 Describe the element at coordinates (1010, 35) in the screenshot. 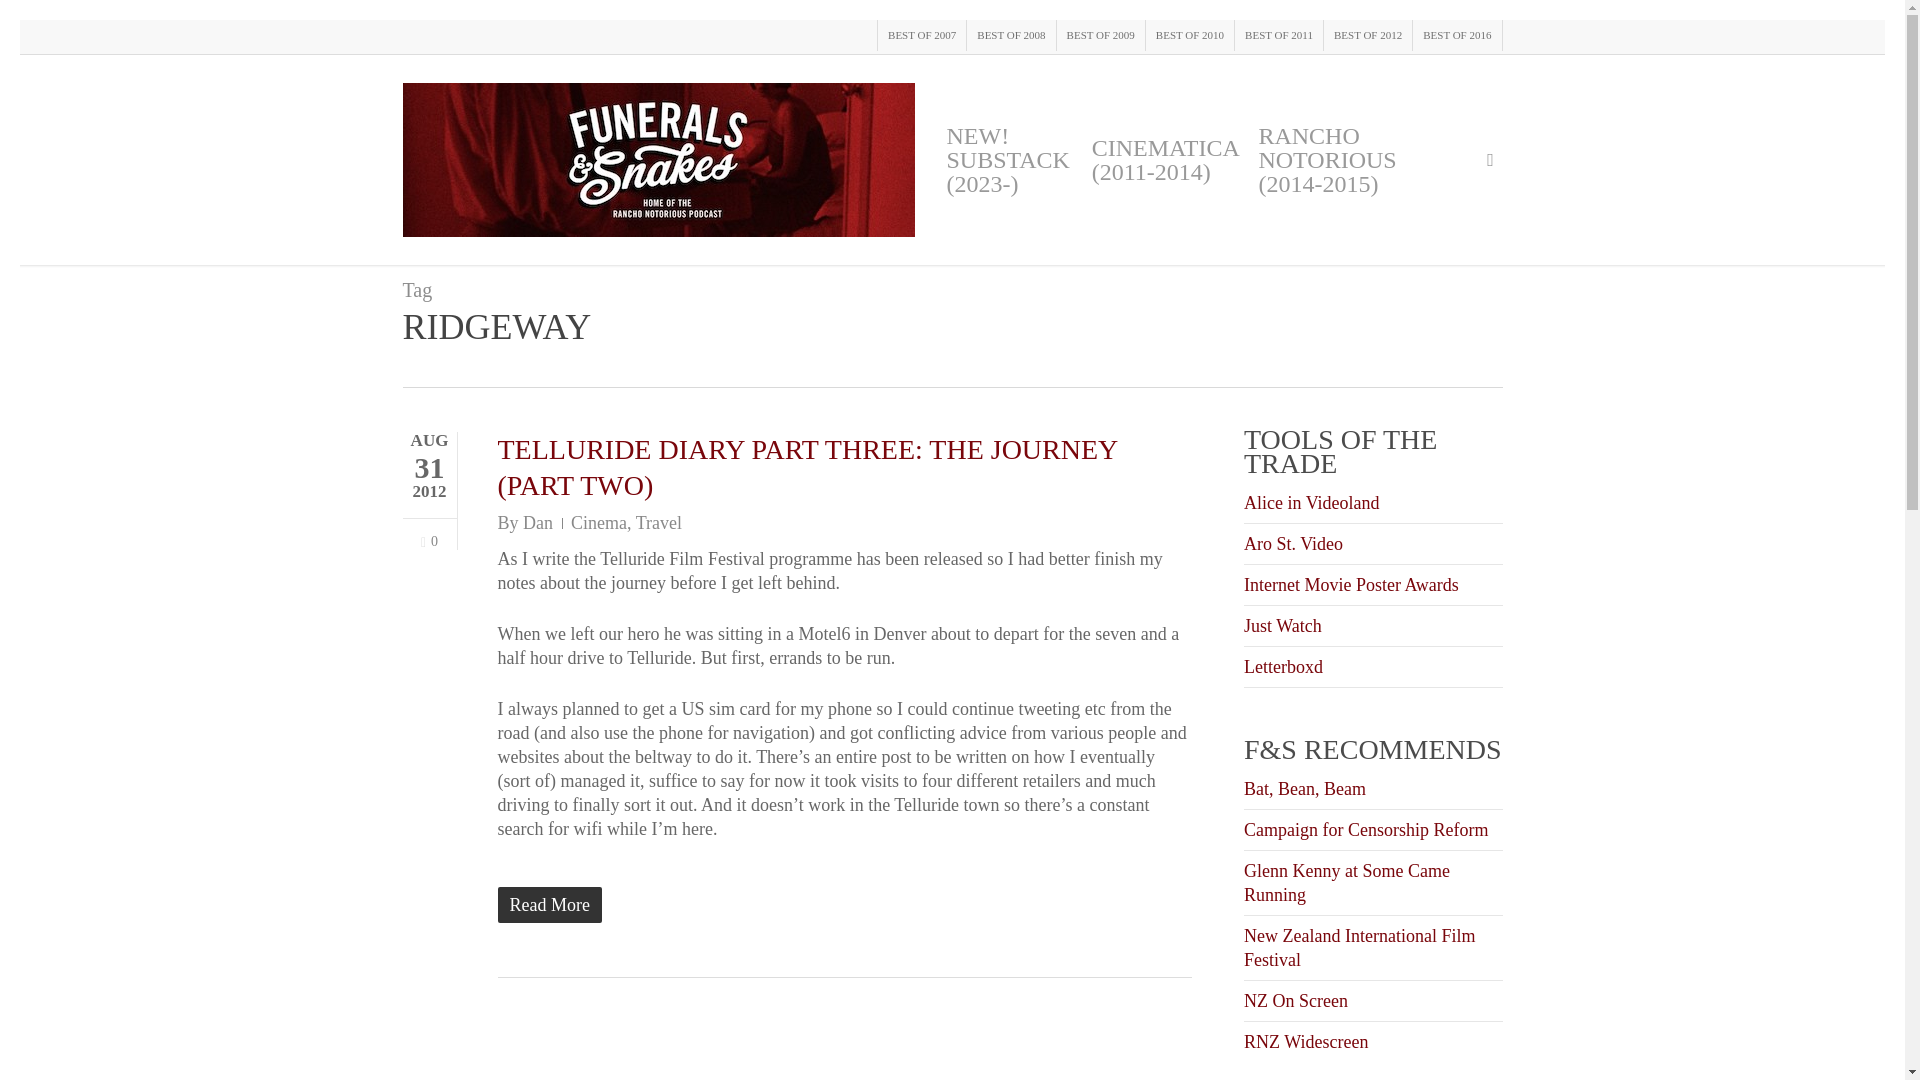

I see `BEST OF 2008` at that location.